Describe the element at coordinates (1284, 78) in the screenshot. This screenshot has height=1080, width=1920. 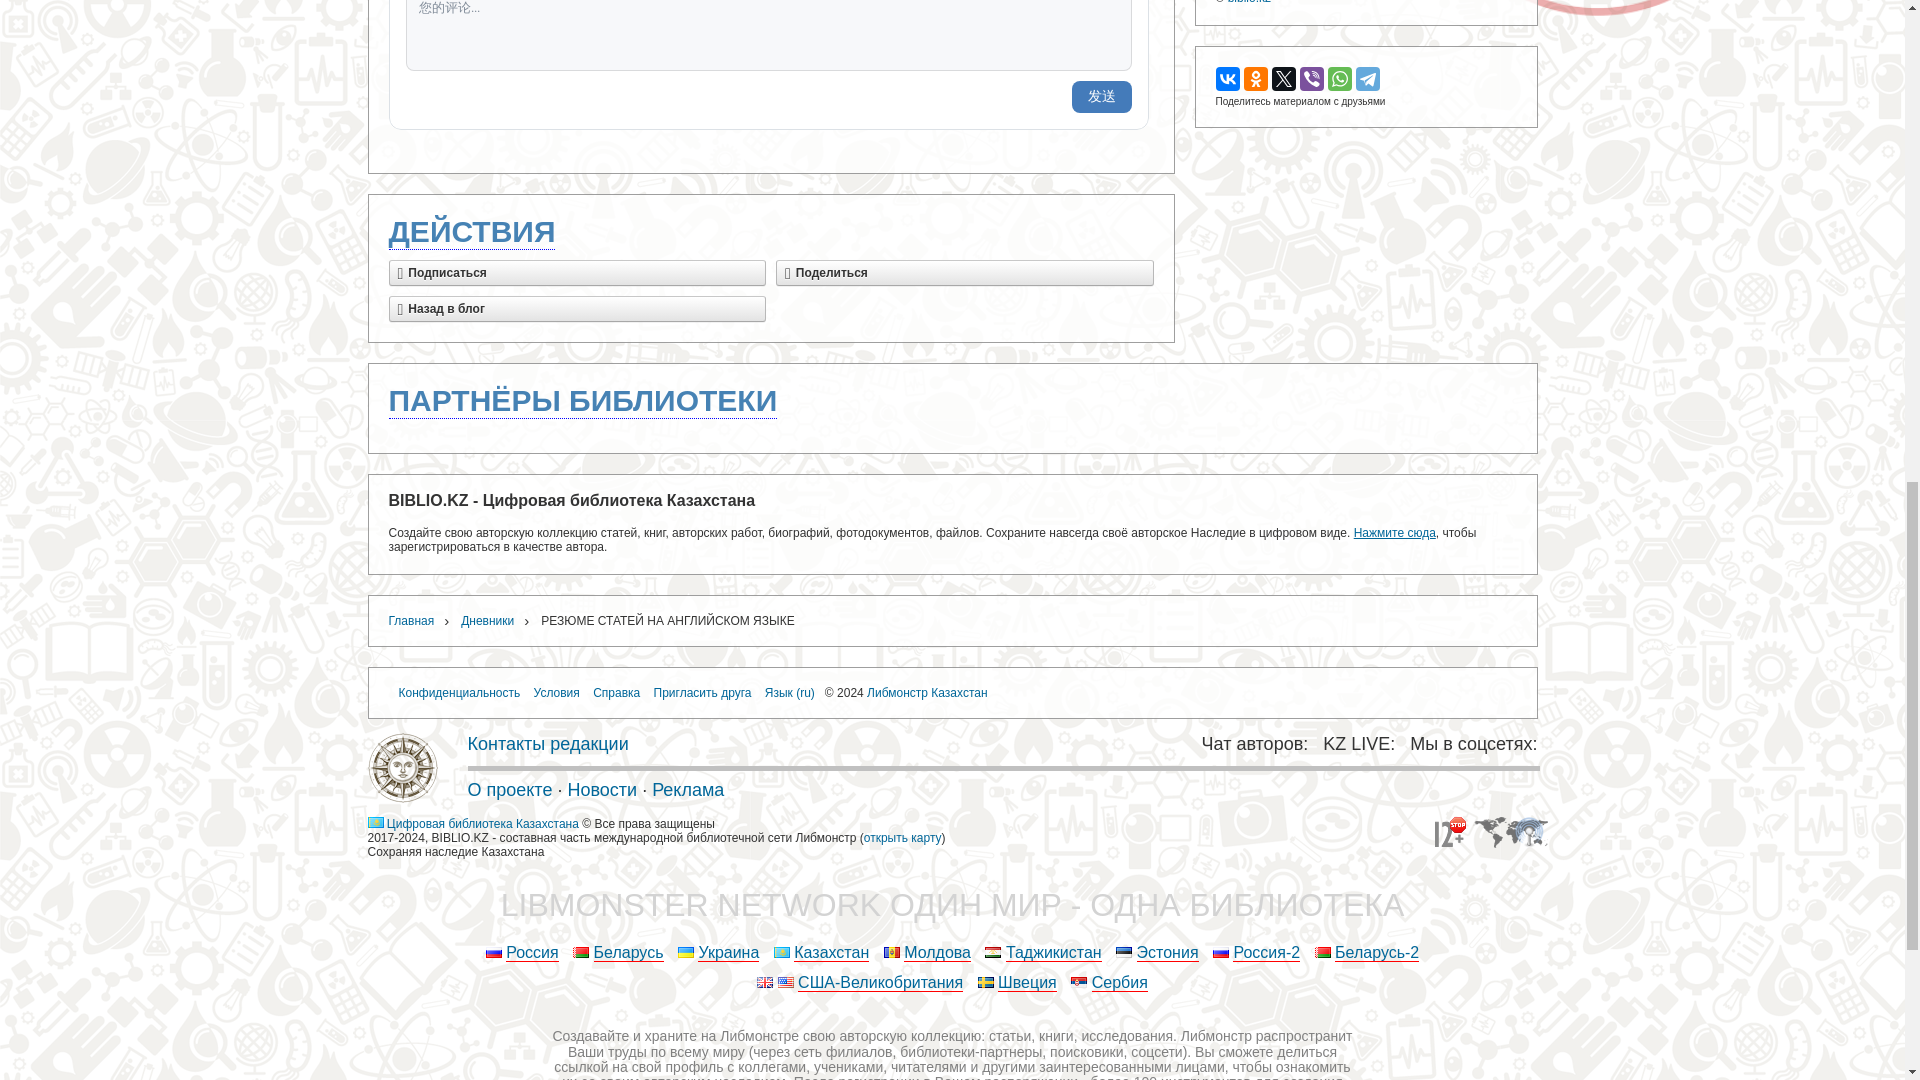
I see `Twitter` at that location.